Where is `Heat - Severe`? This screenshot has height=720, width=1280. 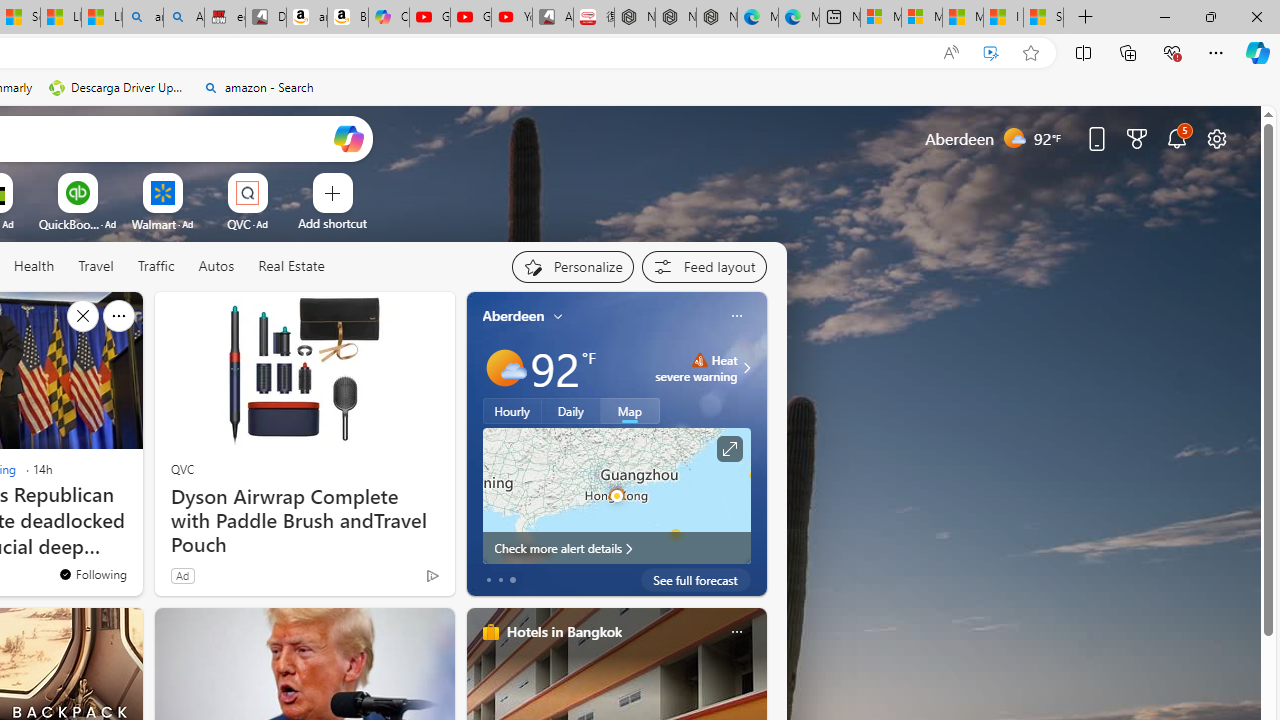 Heat - Severe is located at coordinates (699, 360).